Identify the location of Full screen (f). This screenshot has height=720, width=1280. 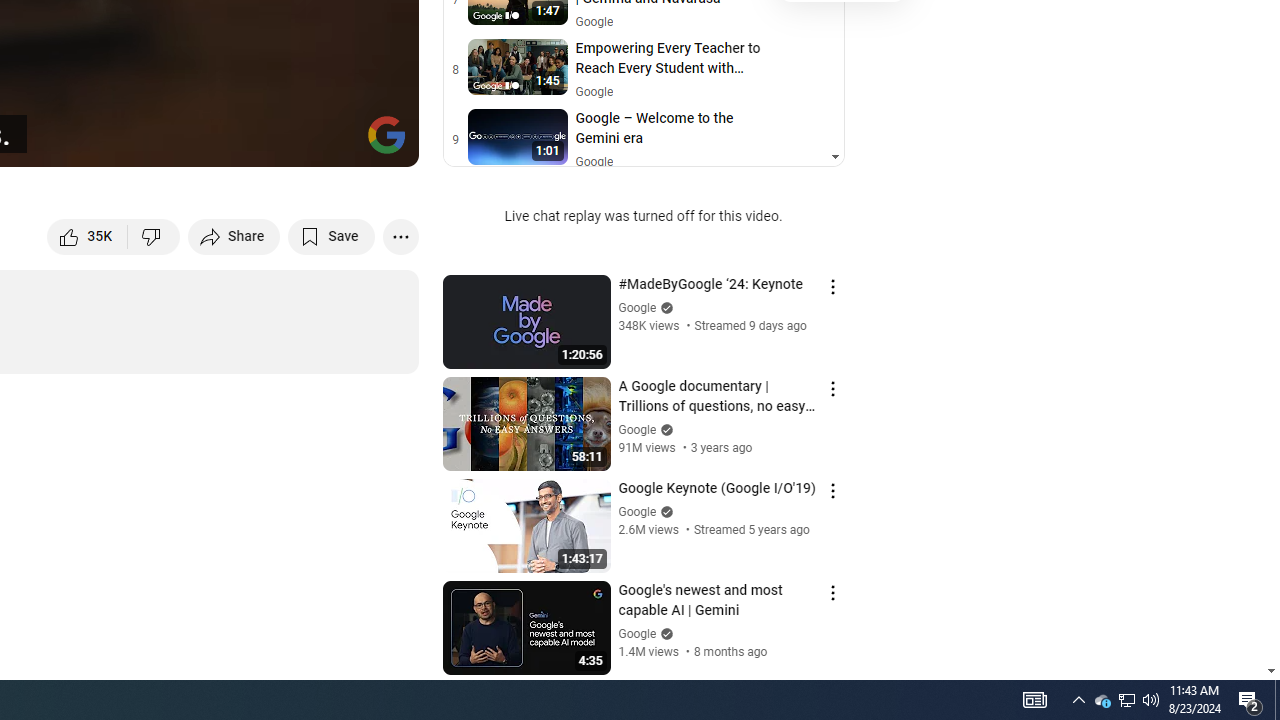
(382, 142).